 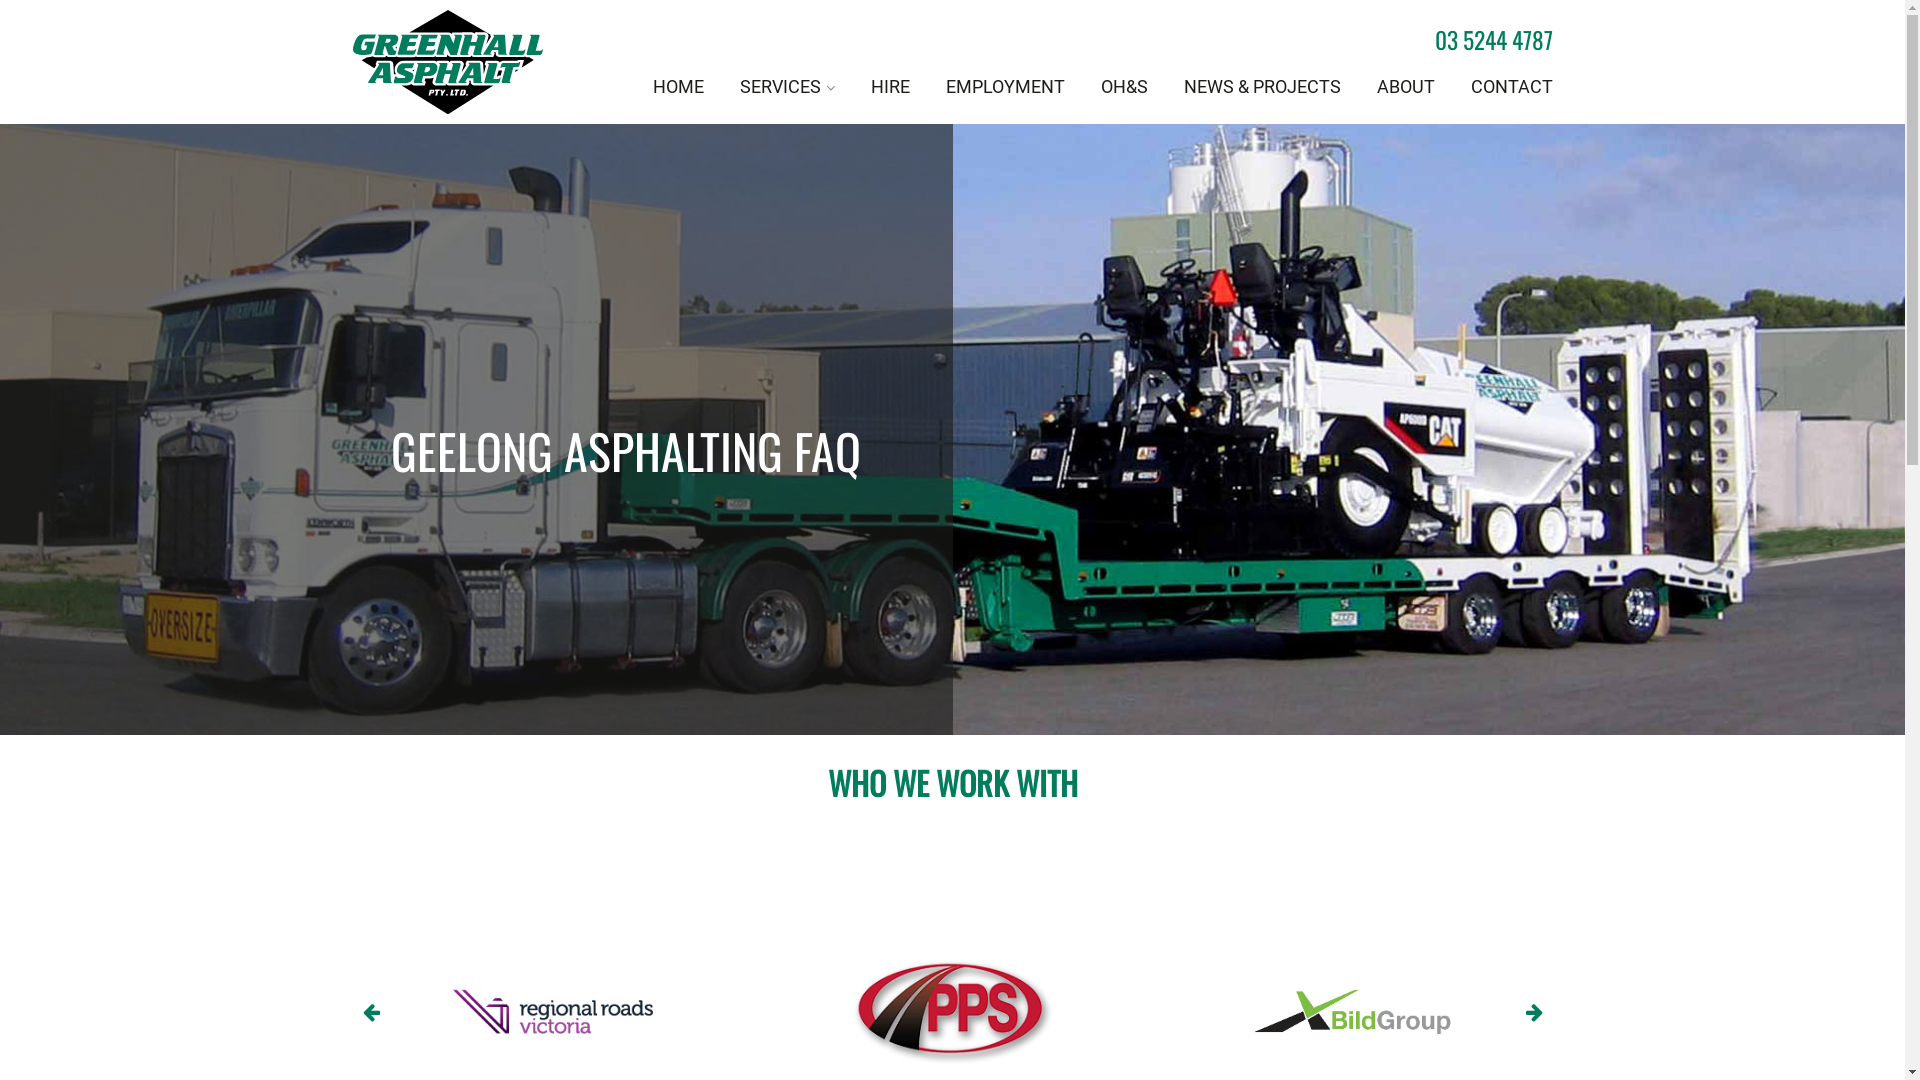 I want to click on SERVICES, so click(x=788, y=88).